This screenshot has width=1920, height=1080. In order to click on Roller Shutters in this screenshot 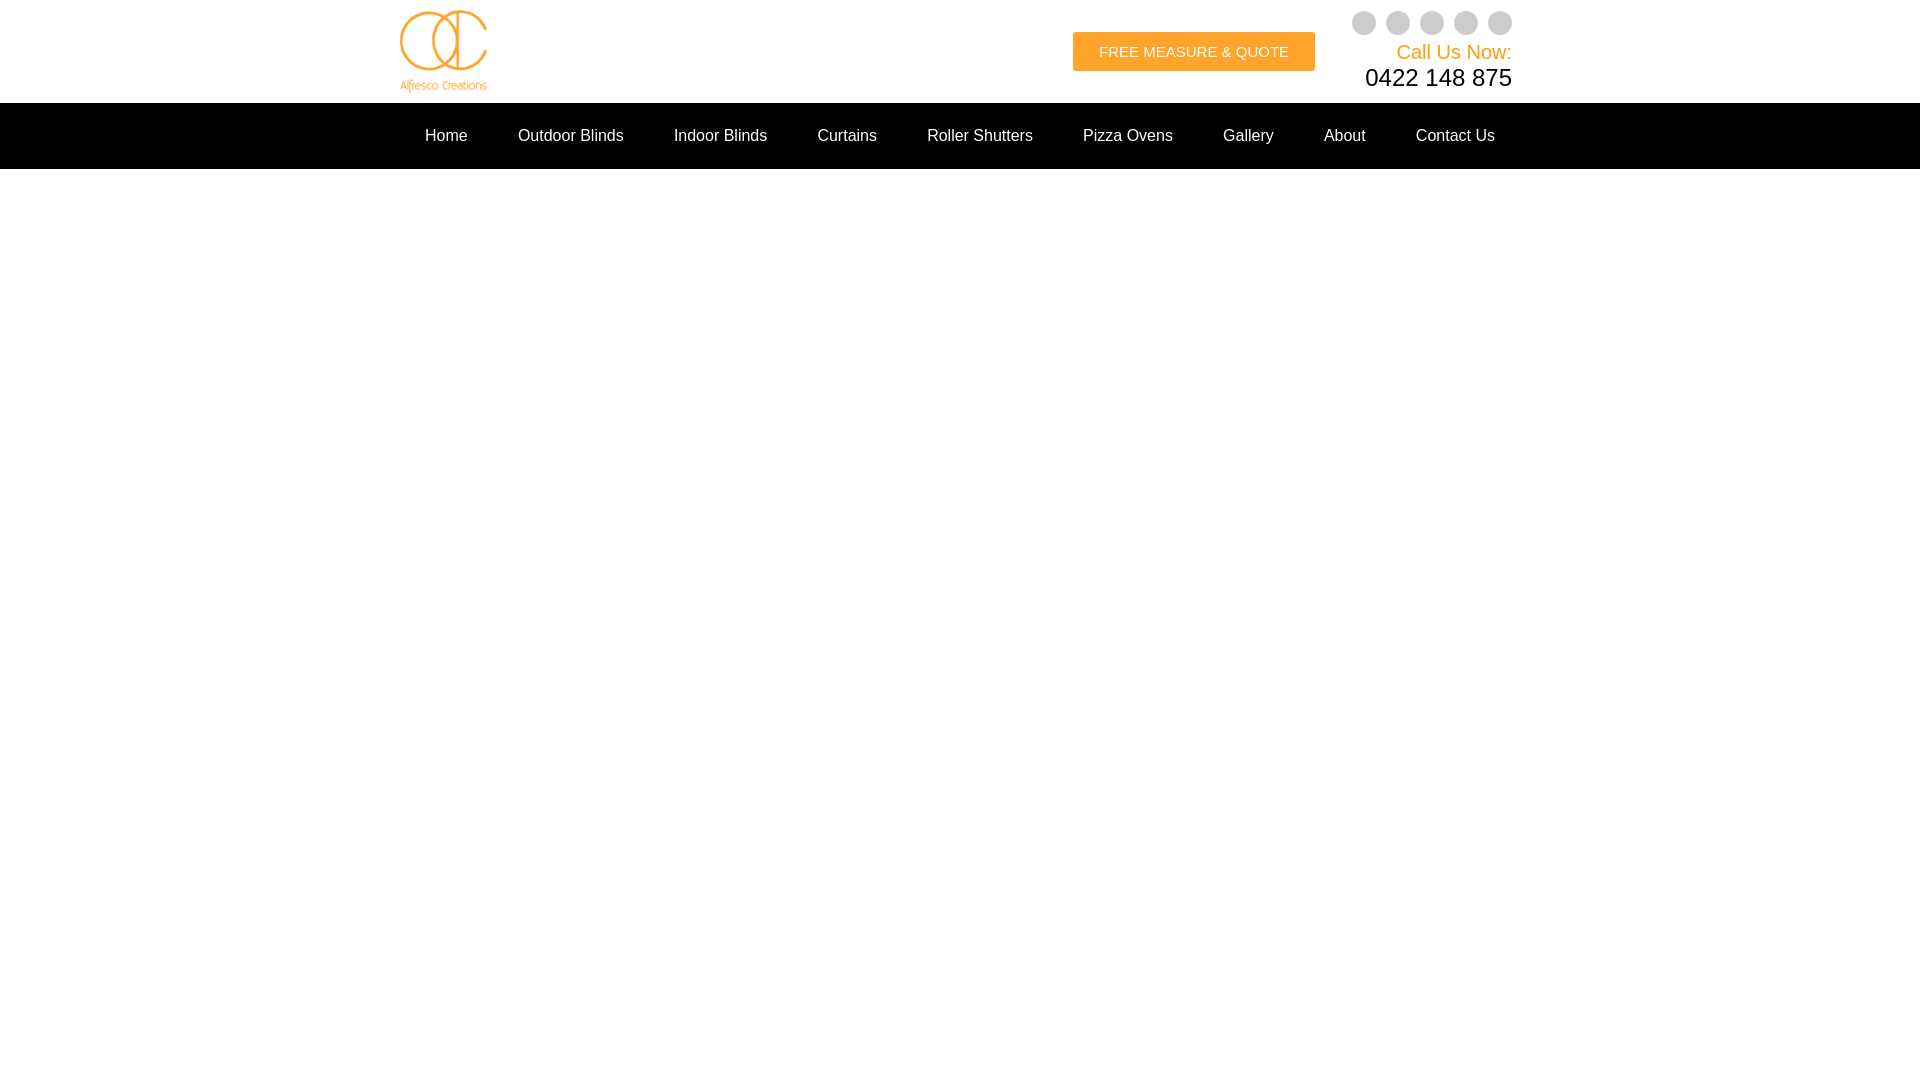, I will do `click(980, 136)`.